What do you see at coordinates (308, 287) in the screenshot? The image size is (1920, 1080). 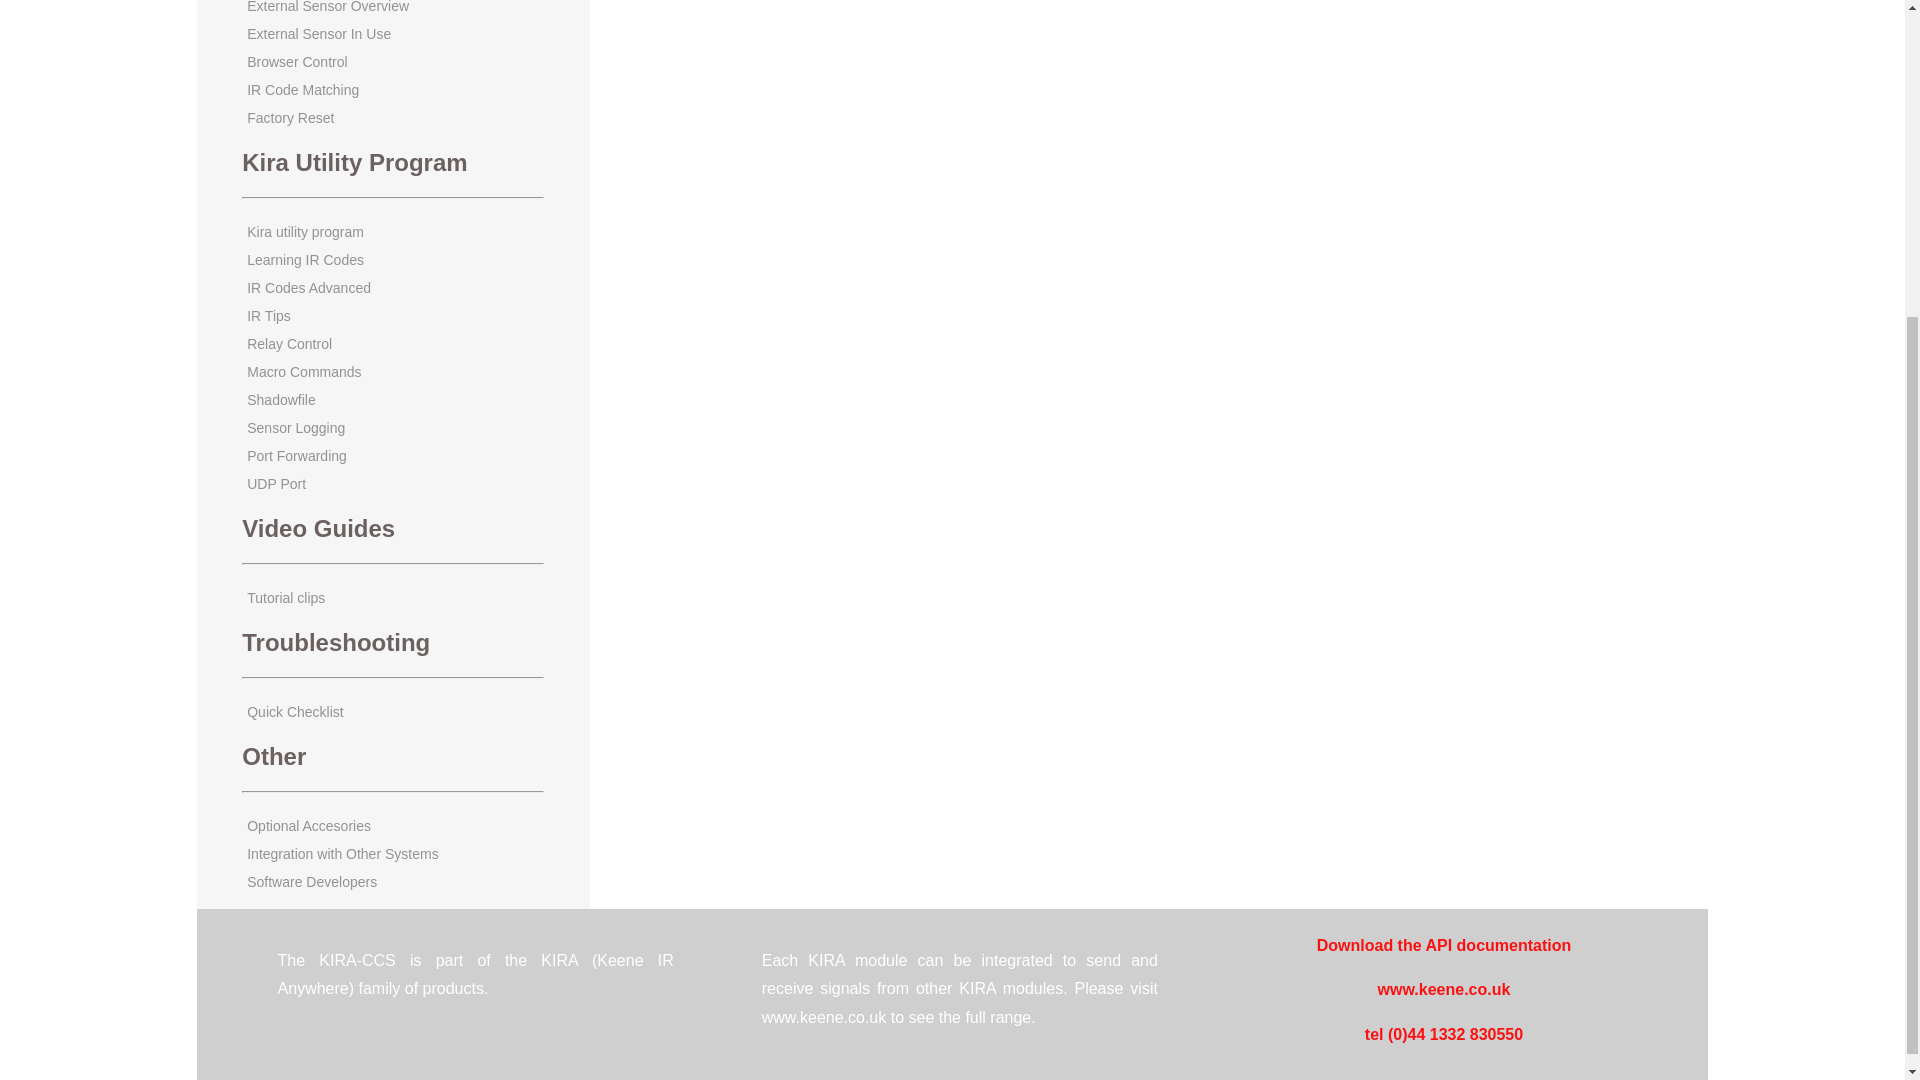 I see `IR Codes Advanced` at bounding box center [308, 287].